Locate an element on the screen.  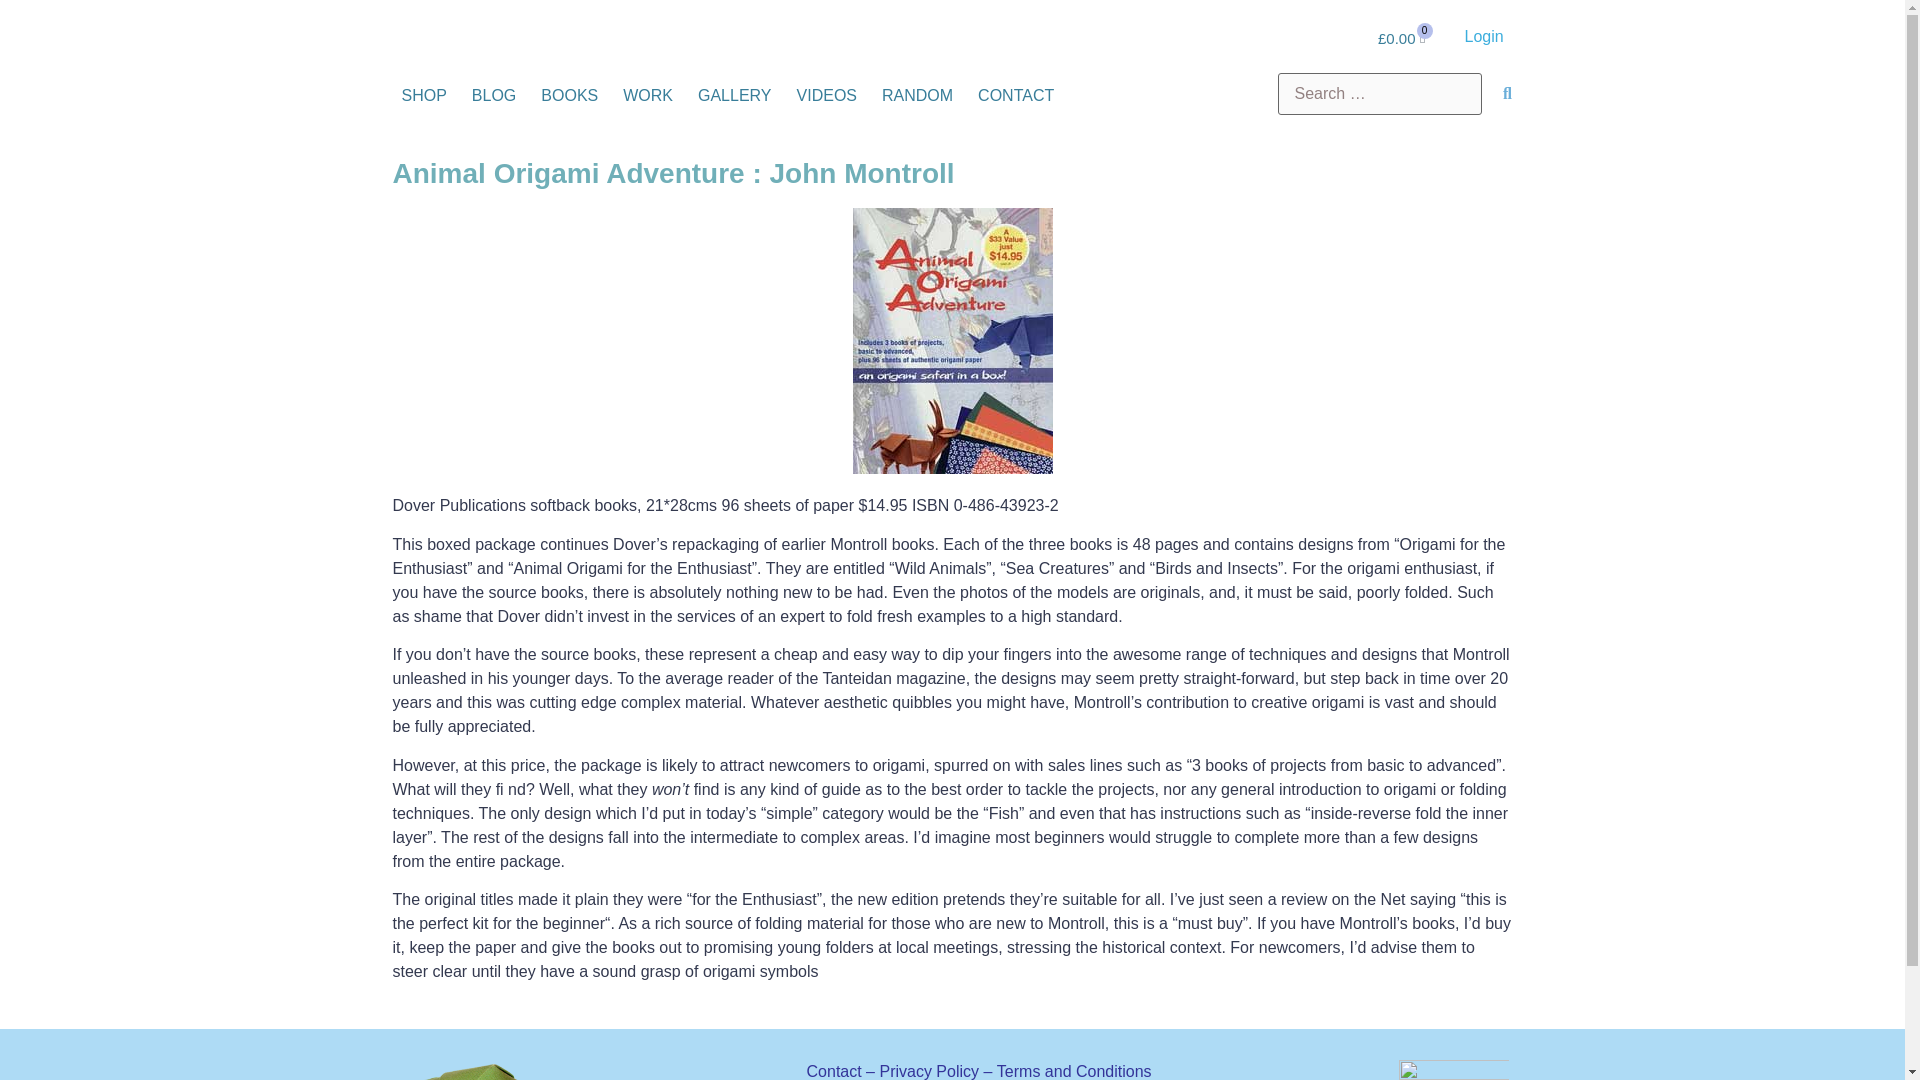
CONTACT is located at coordinates (1016, 96).